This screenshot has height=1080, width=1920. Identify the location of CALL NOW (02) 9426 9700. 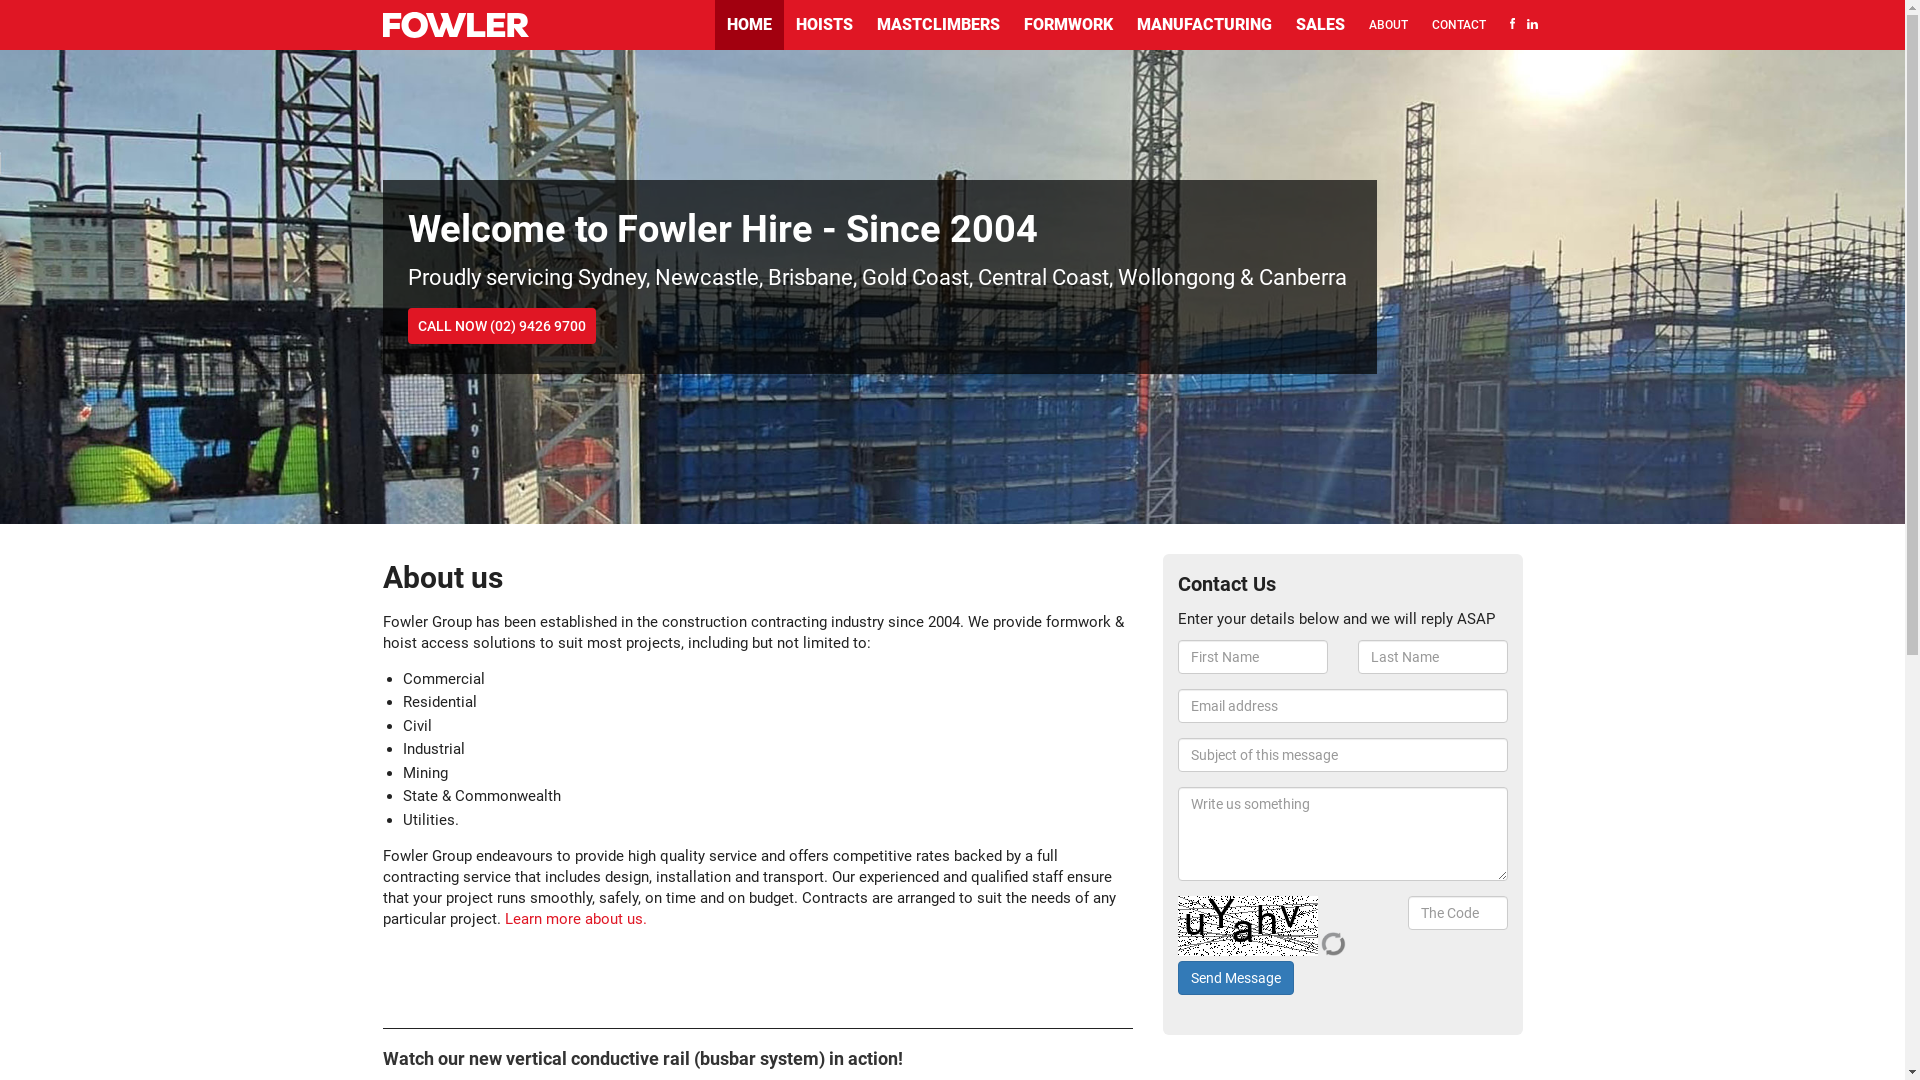
(502, 326).